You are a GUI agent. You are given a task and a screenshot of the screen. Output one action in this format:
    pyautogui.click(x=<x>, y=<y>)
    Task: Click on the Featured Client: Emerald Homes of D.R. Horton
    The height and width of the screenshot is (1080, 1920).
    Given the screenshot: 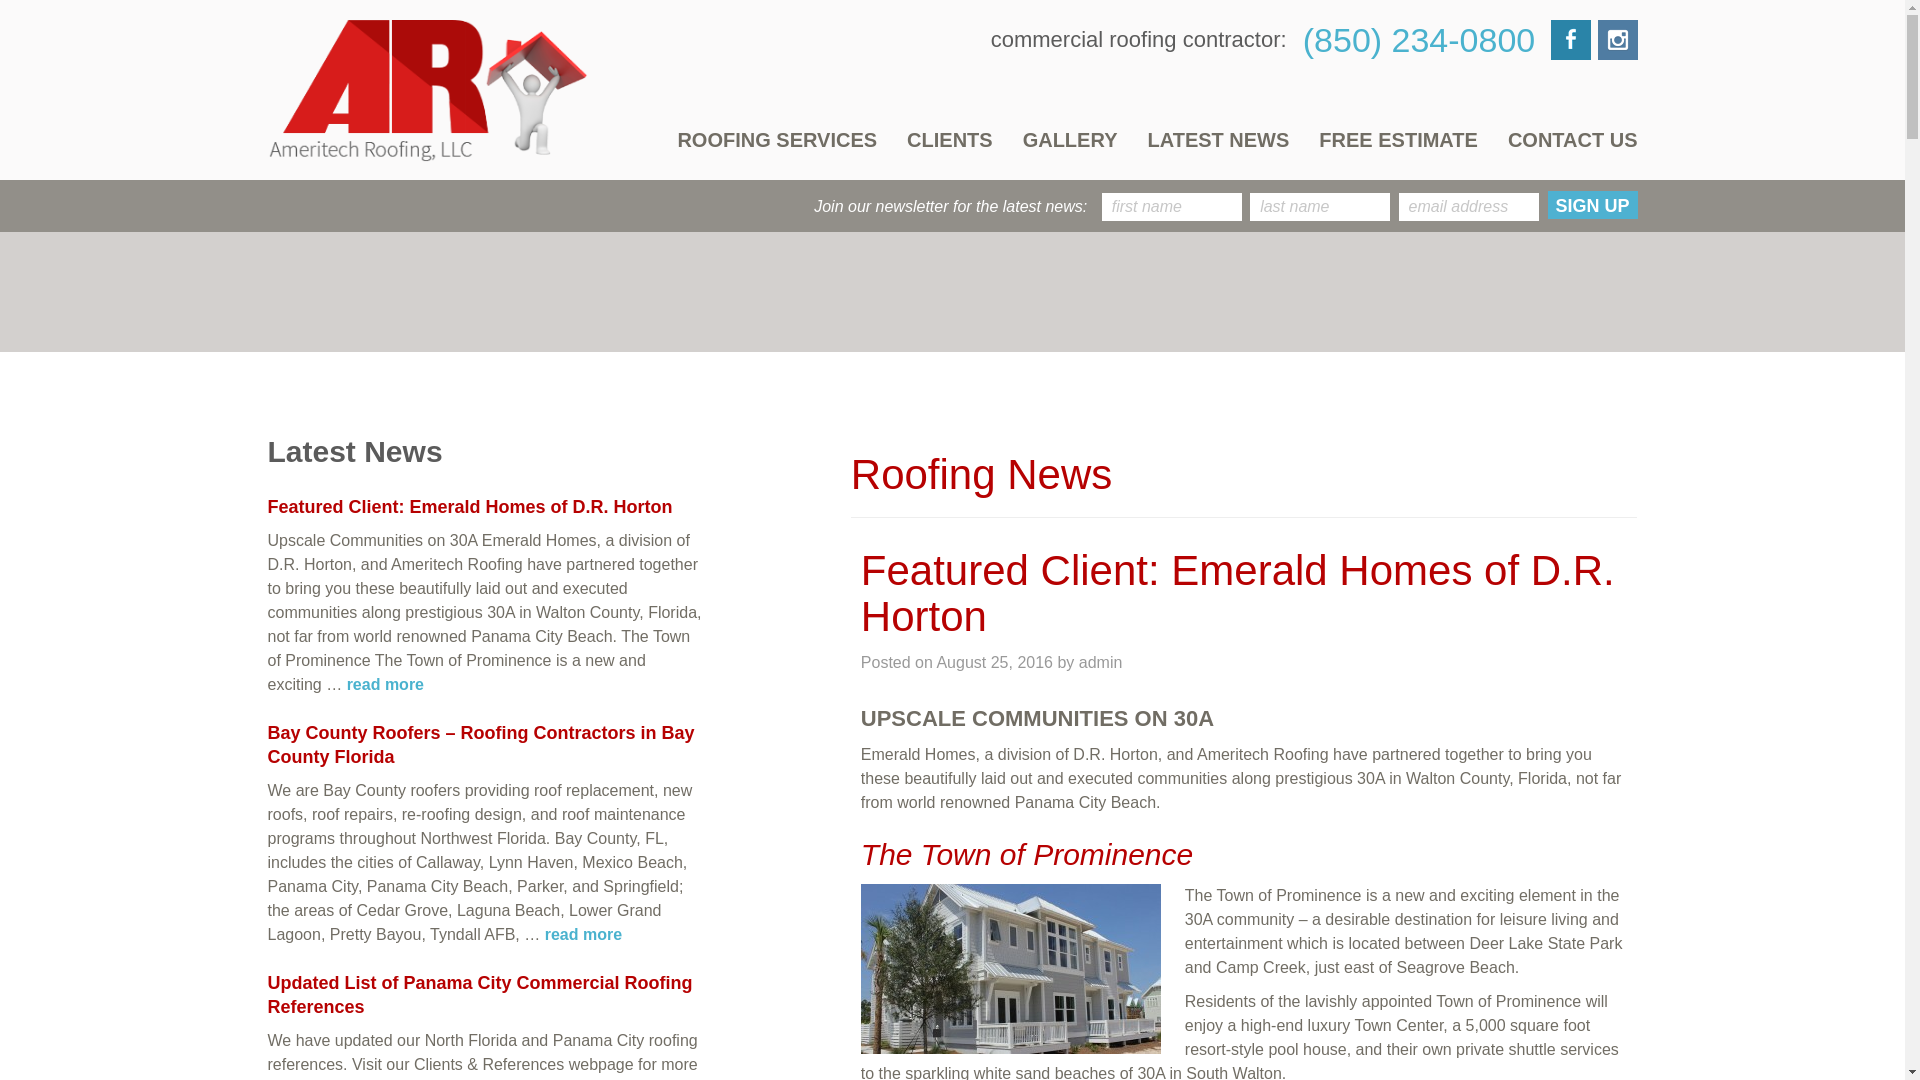 What is the action you would take?
    pyautogui.click(x=470, y=506)
    